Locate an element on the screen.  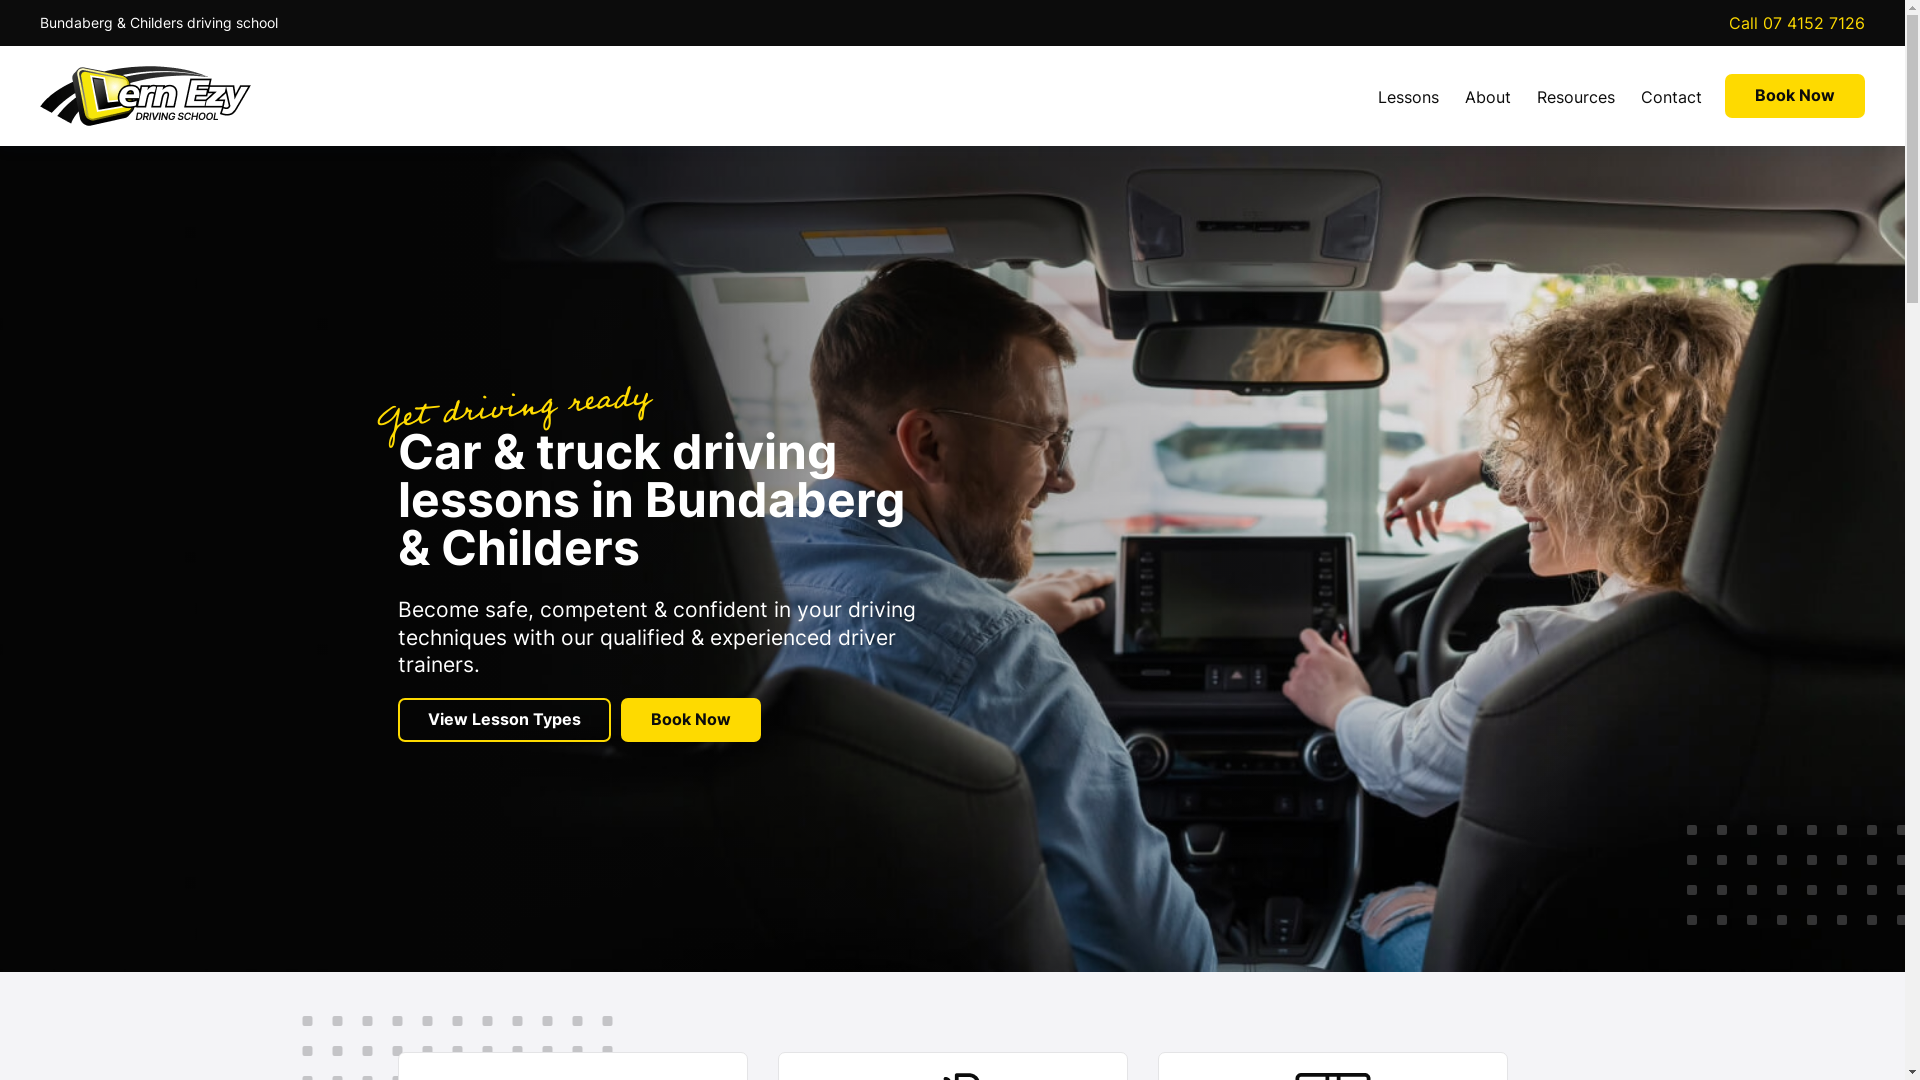
Call 07 4152 7126 is located at coordinates (1797, 23).